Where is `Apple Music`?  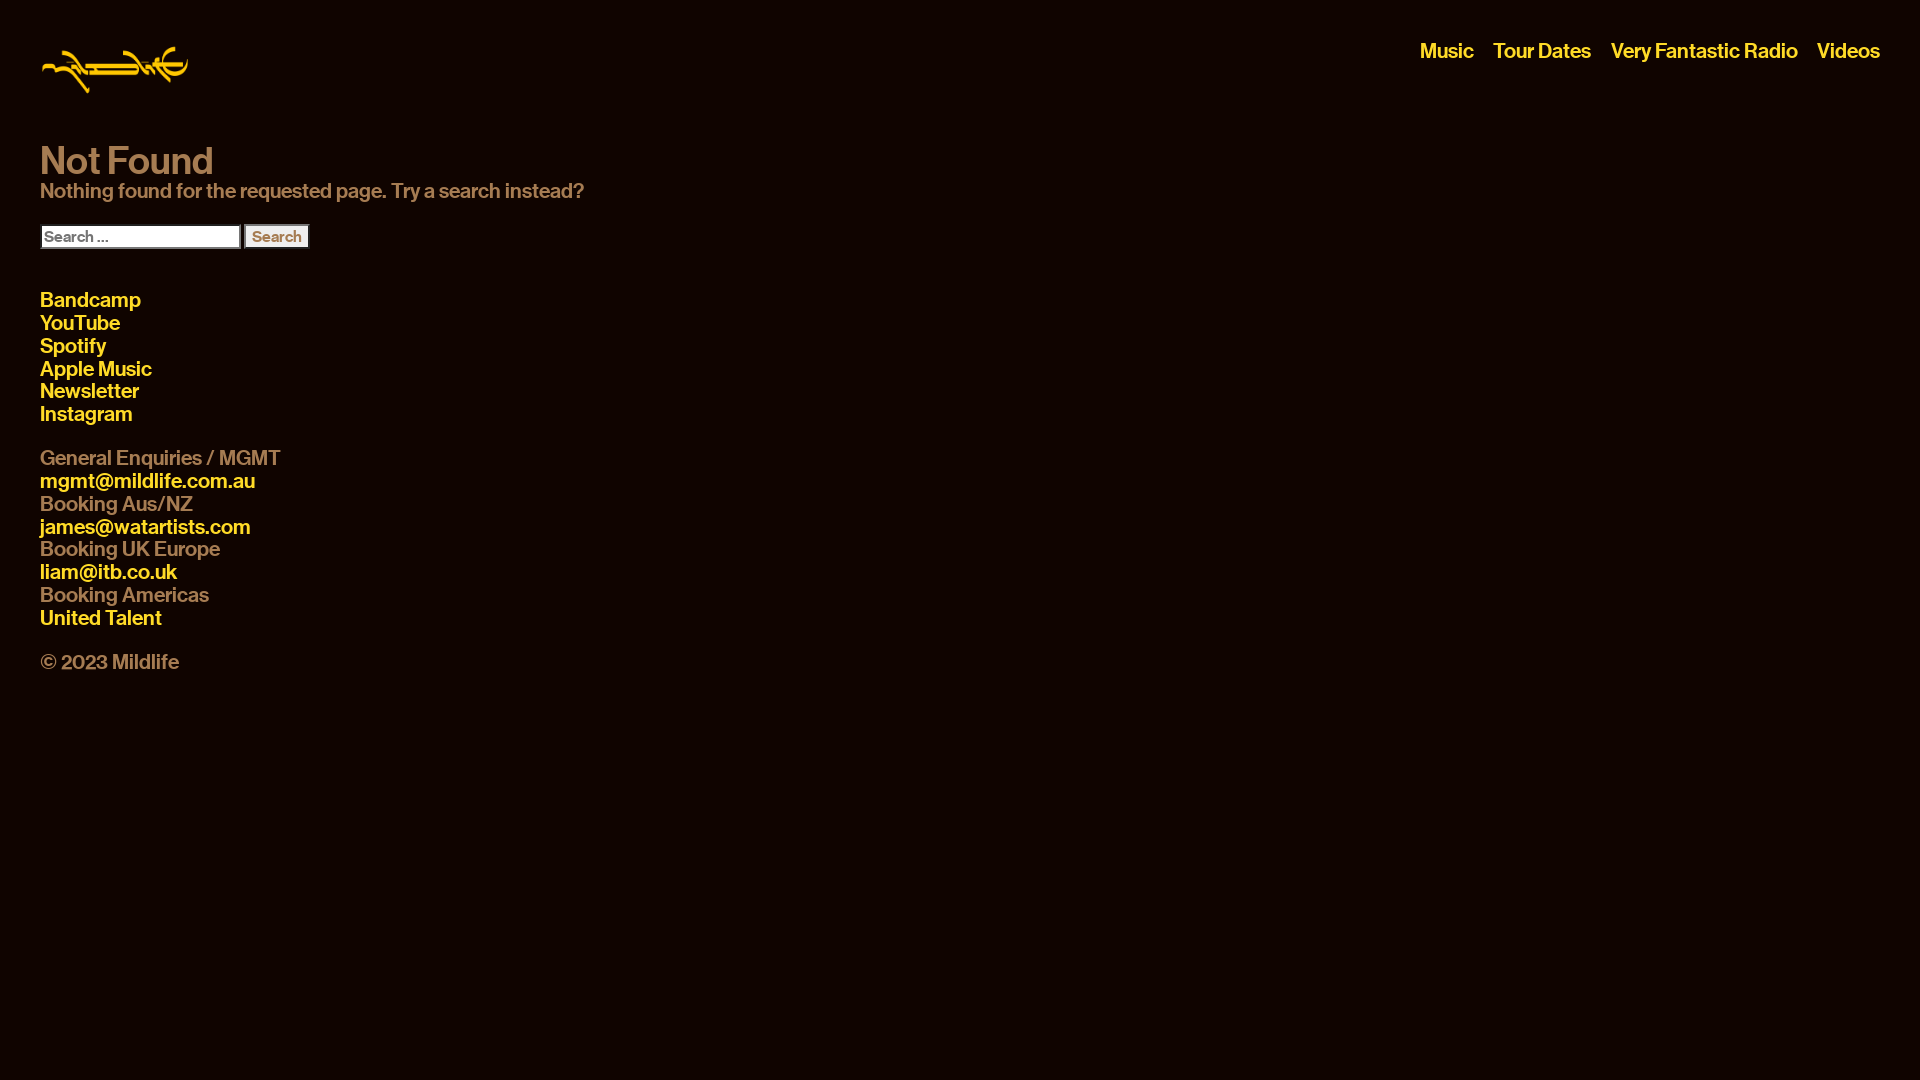
Apple Music is located at coordinates (96, 369).